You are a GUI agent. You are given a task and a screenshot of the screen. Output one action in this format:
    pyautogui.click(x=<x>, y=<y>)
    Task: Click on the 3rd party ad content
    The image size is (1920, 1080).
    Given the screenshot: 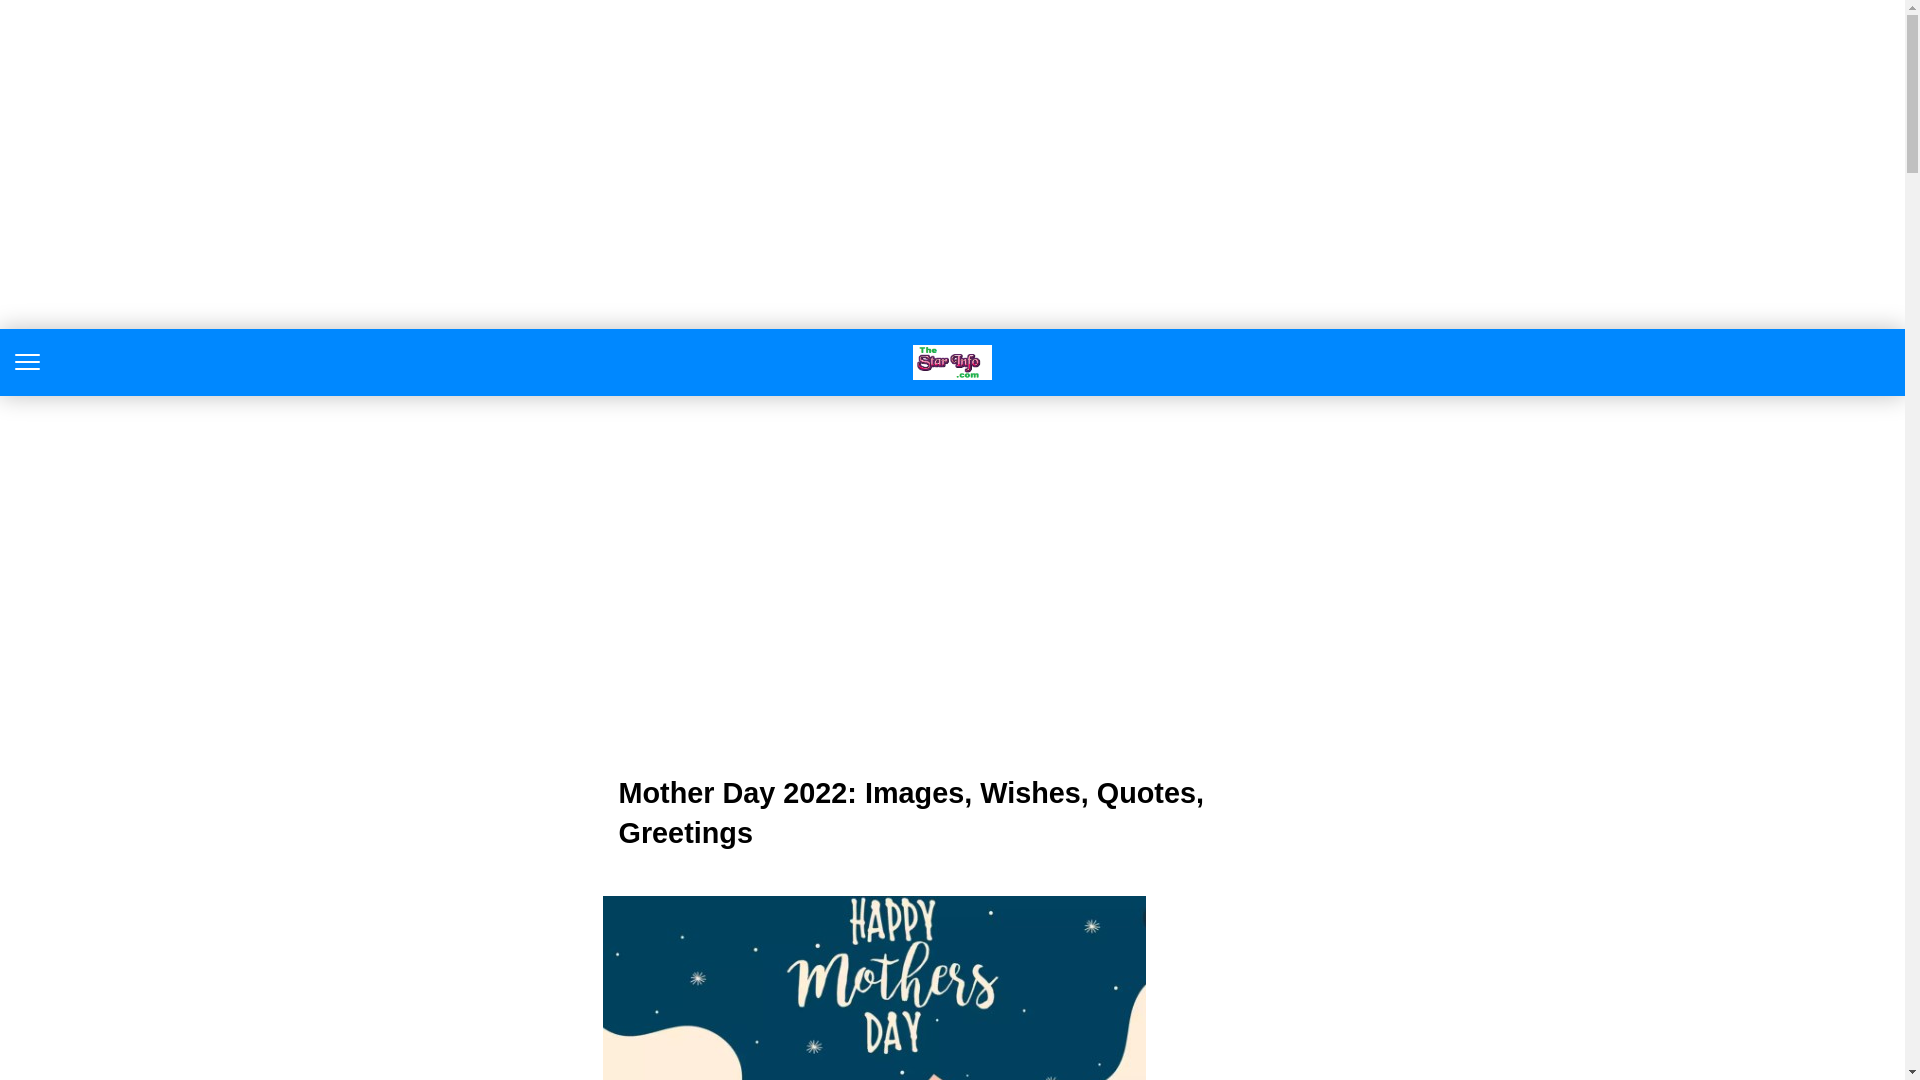 What is the action you would take?
    pyautogui.click(x=952, y=580)
    